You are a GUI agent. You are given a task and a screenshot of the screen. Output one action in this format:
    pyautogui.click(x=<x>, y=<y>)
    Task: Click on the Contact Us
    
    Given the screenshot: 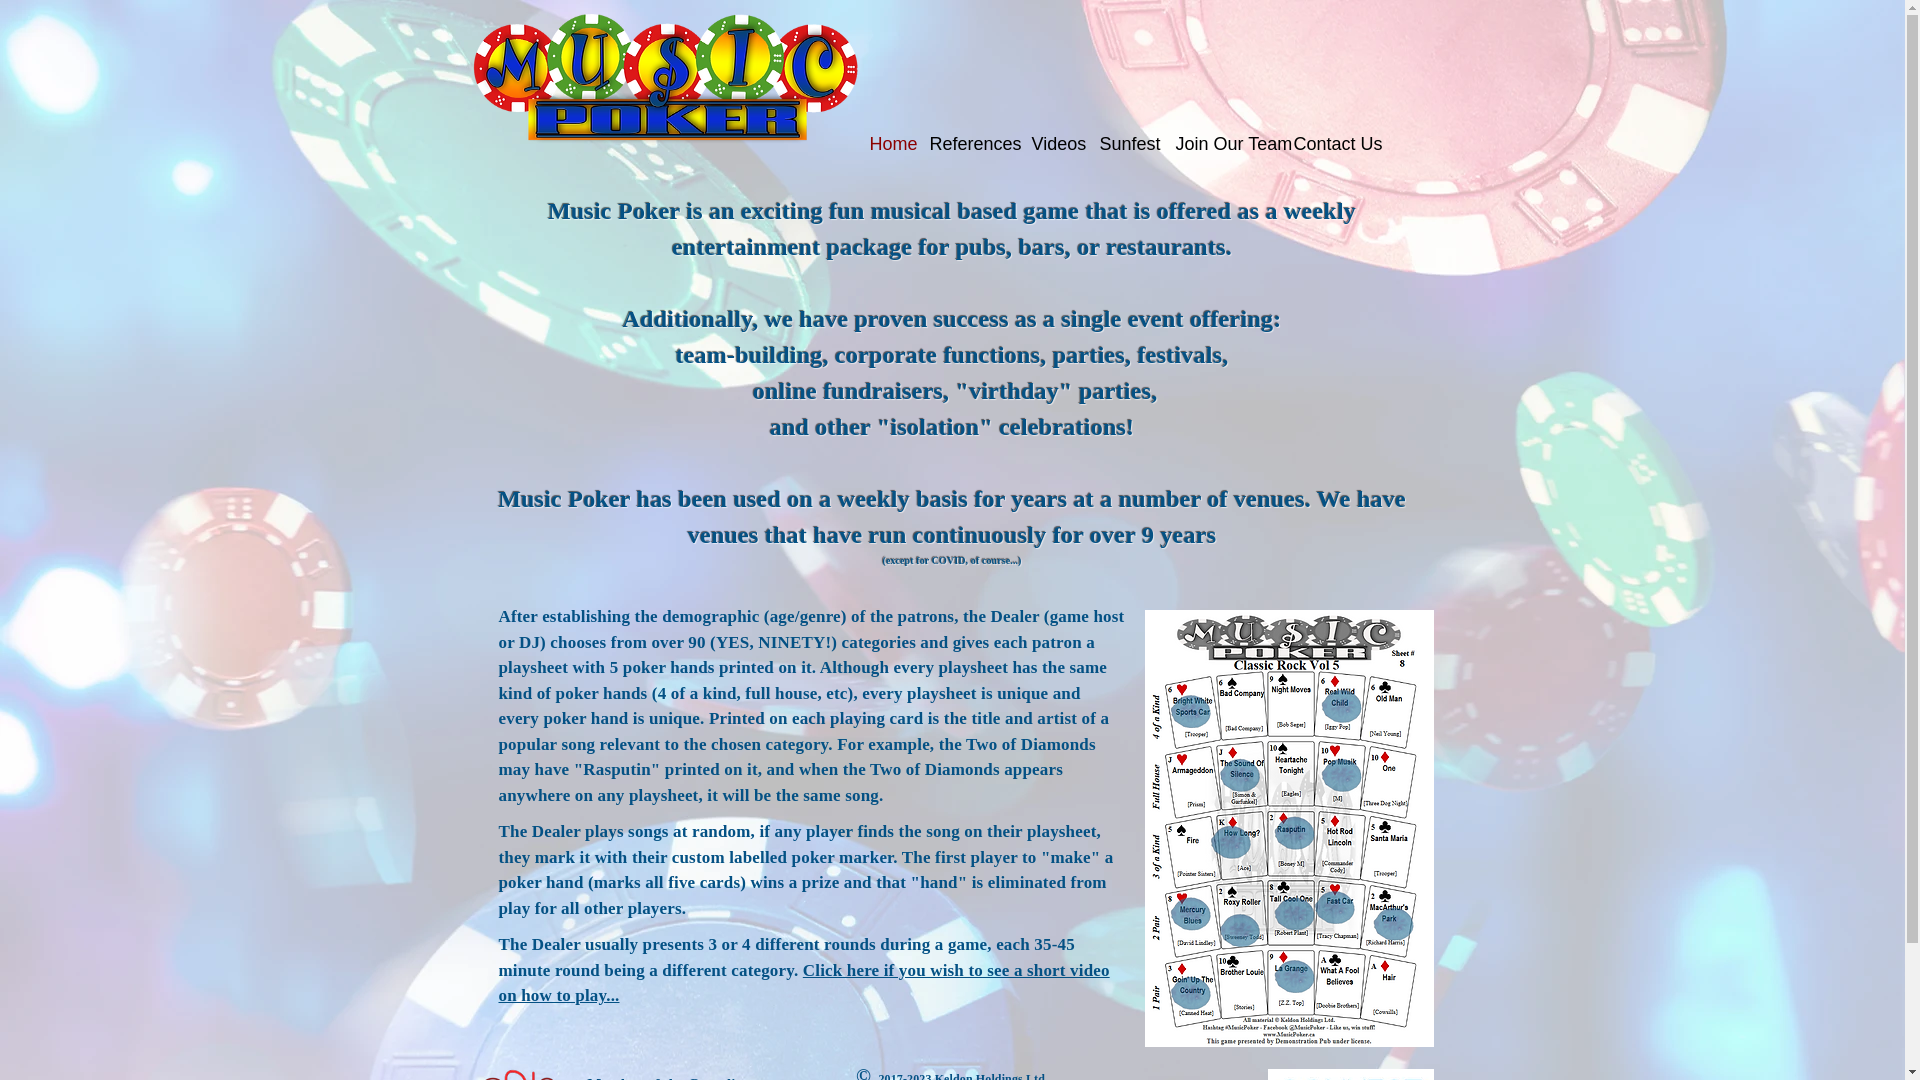 What is the action you would take?
    pyautogui.click(x=1333, y=144)
    